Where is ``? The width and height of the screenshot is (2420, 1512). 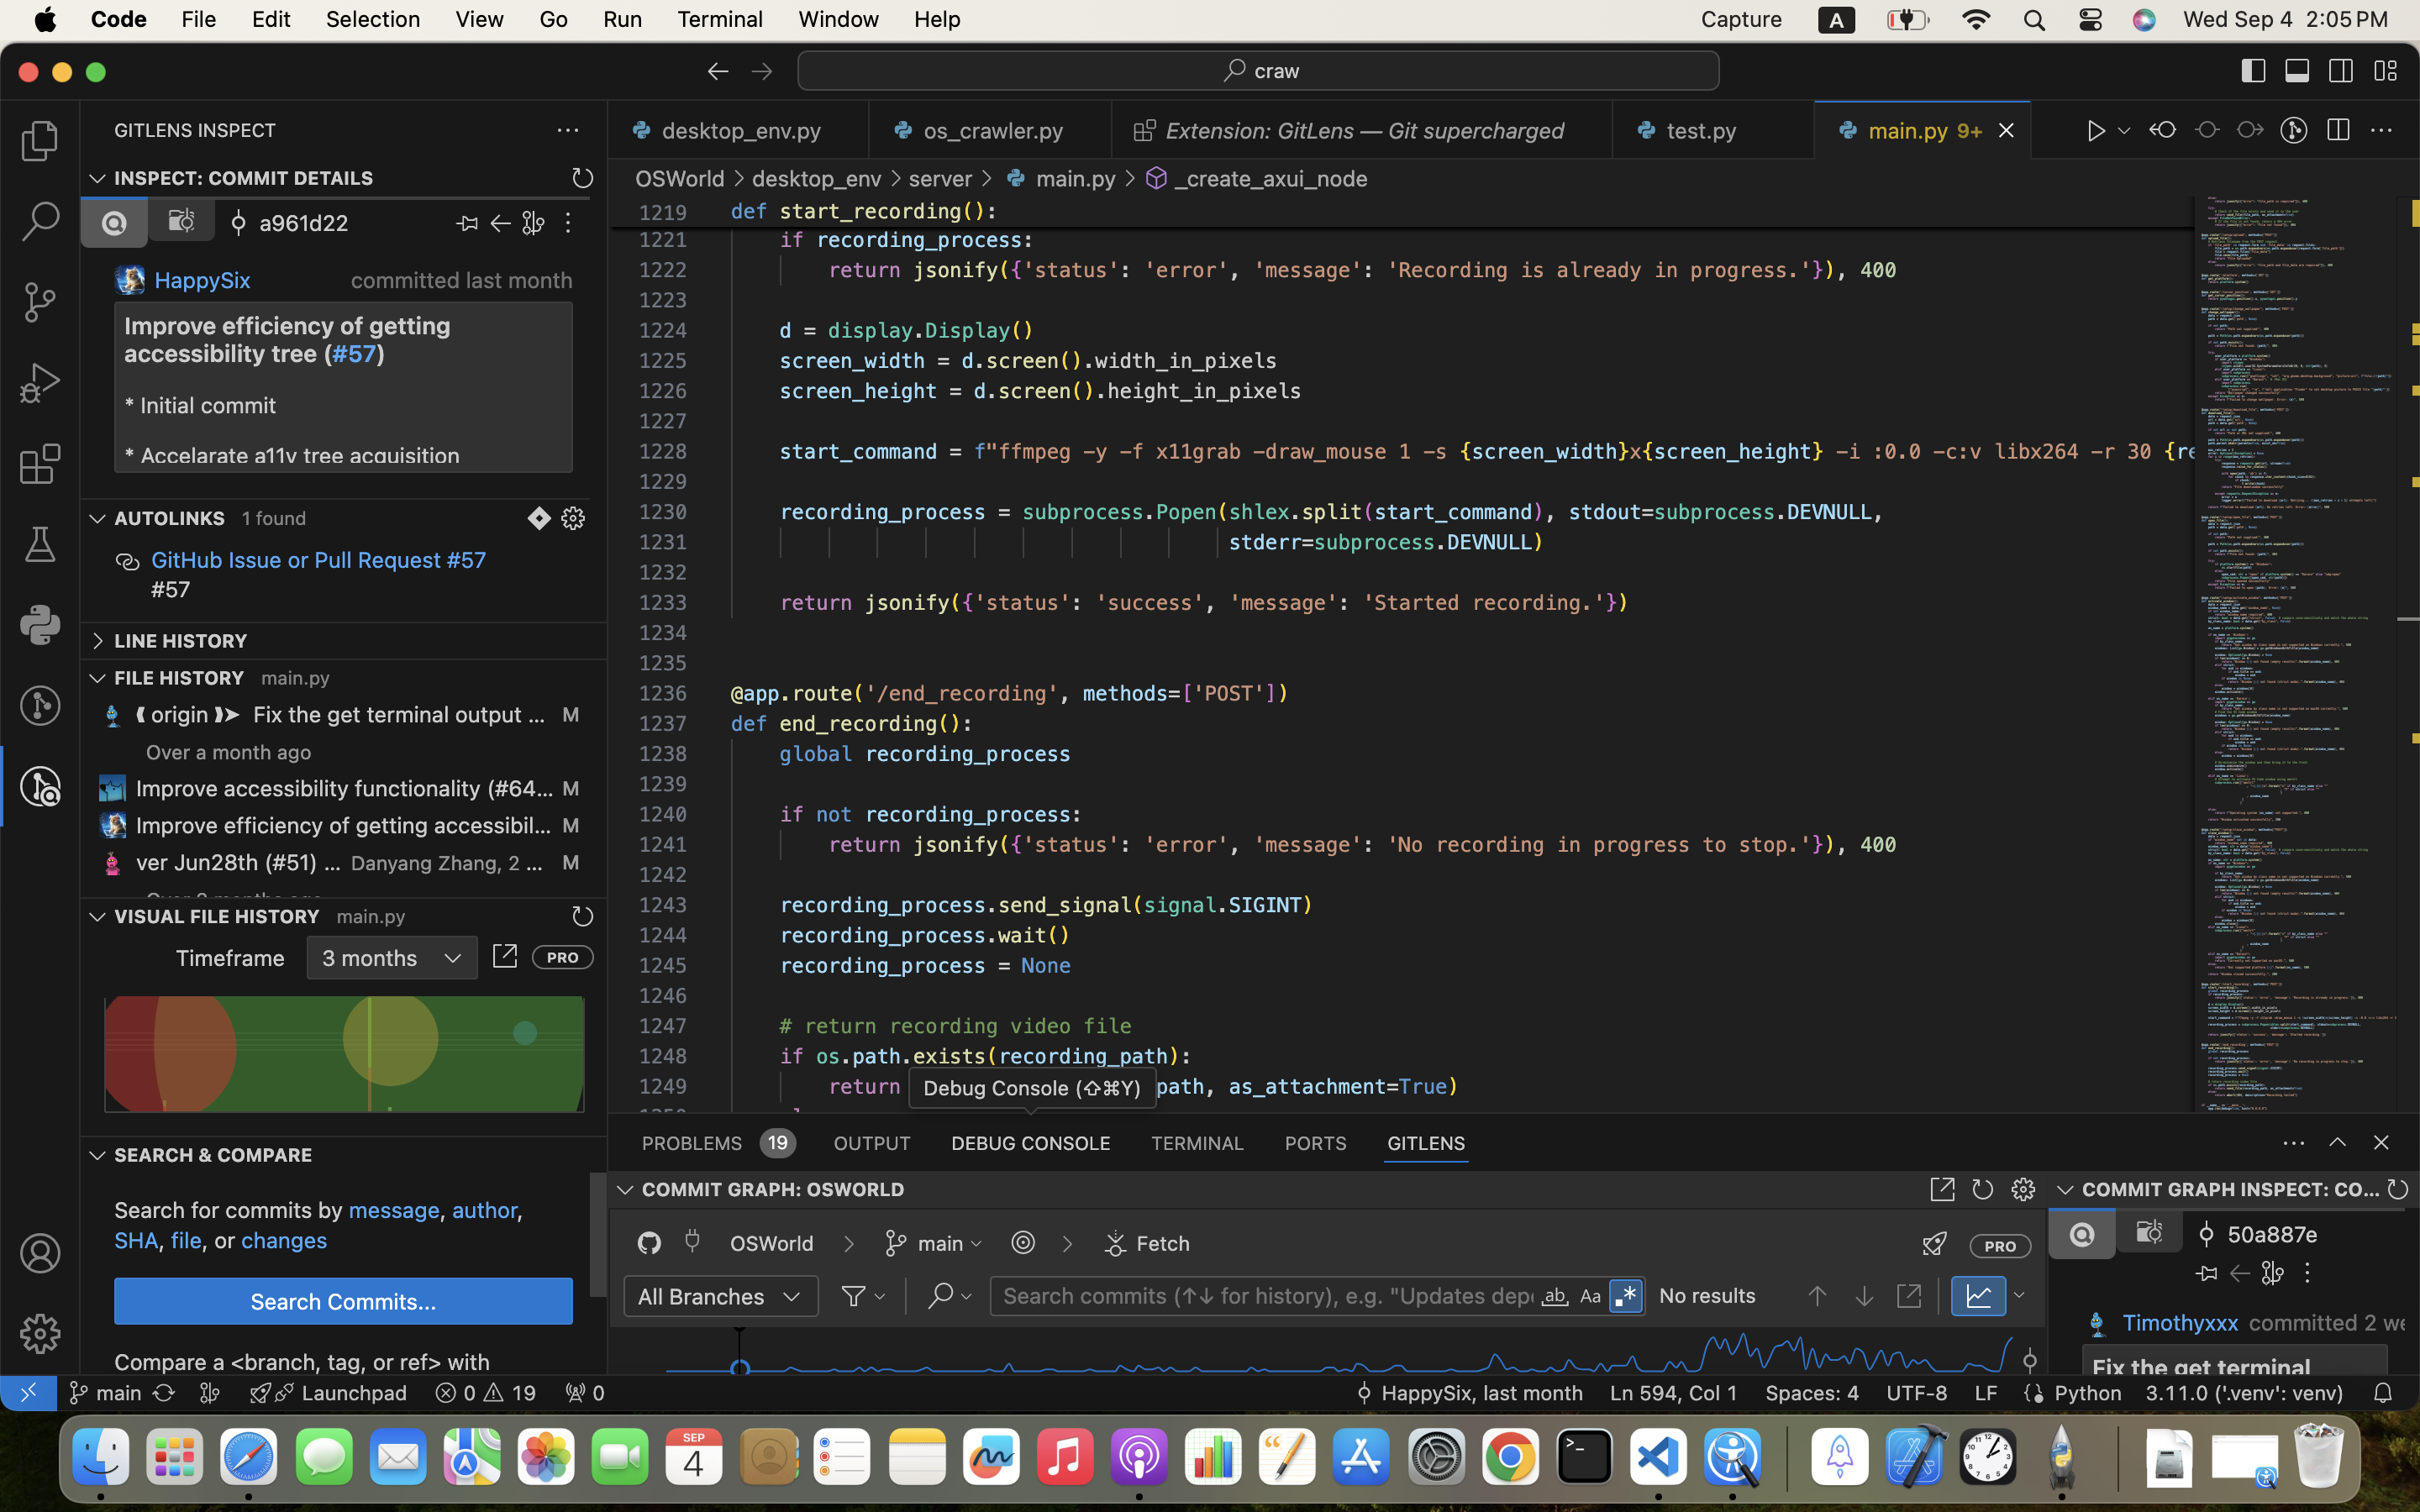  is located at coordinates (1115, 1243).